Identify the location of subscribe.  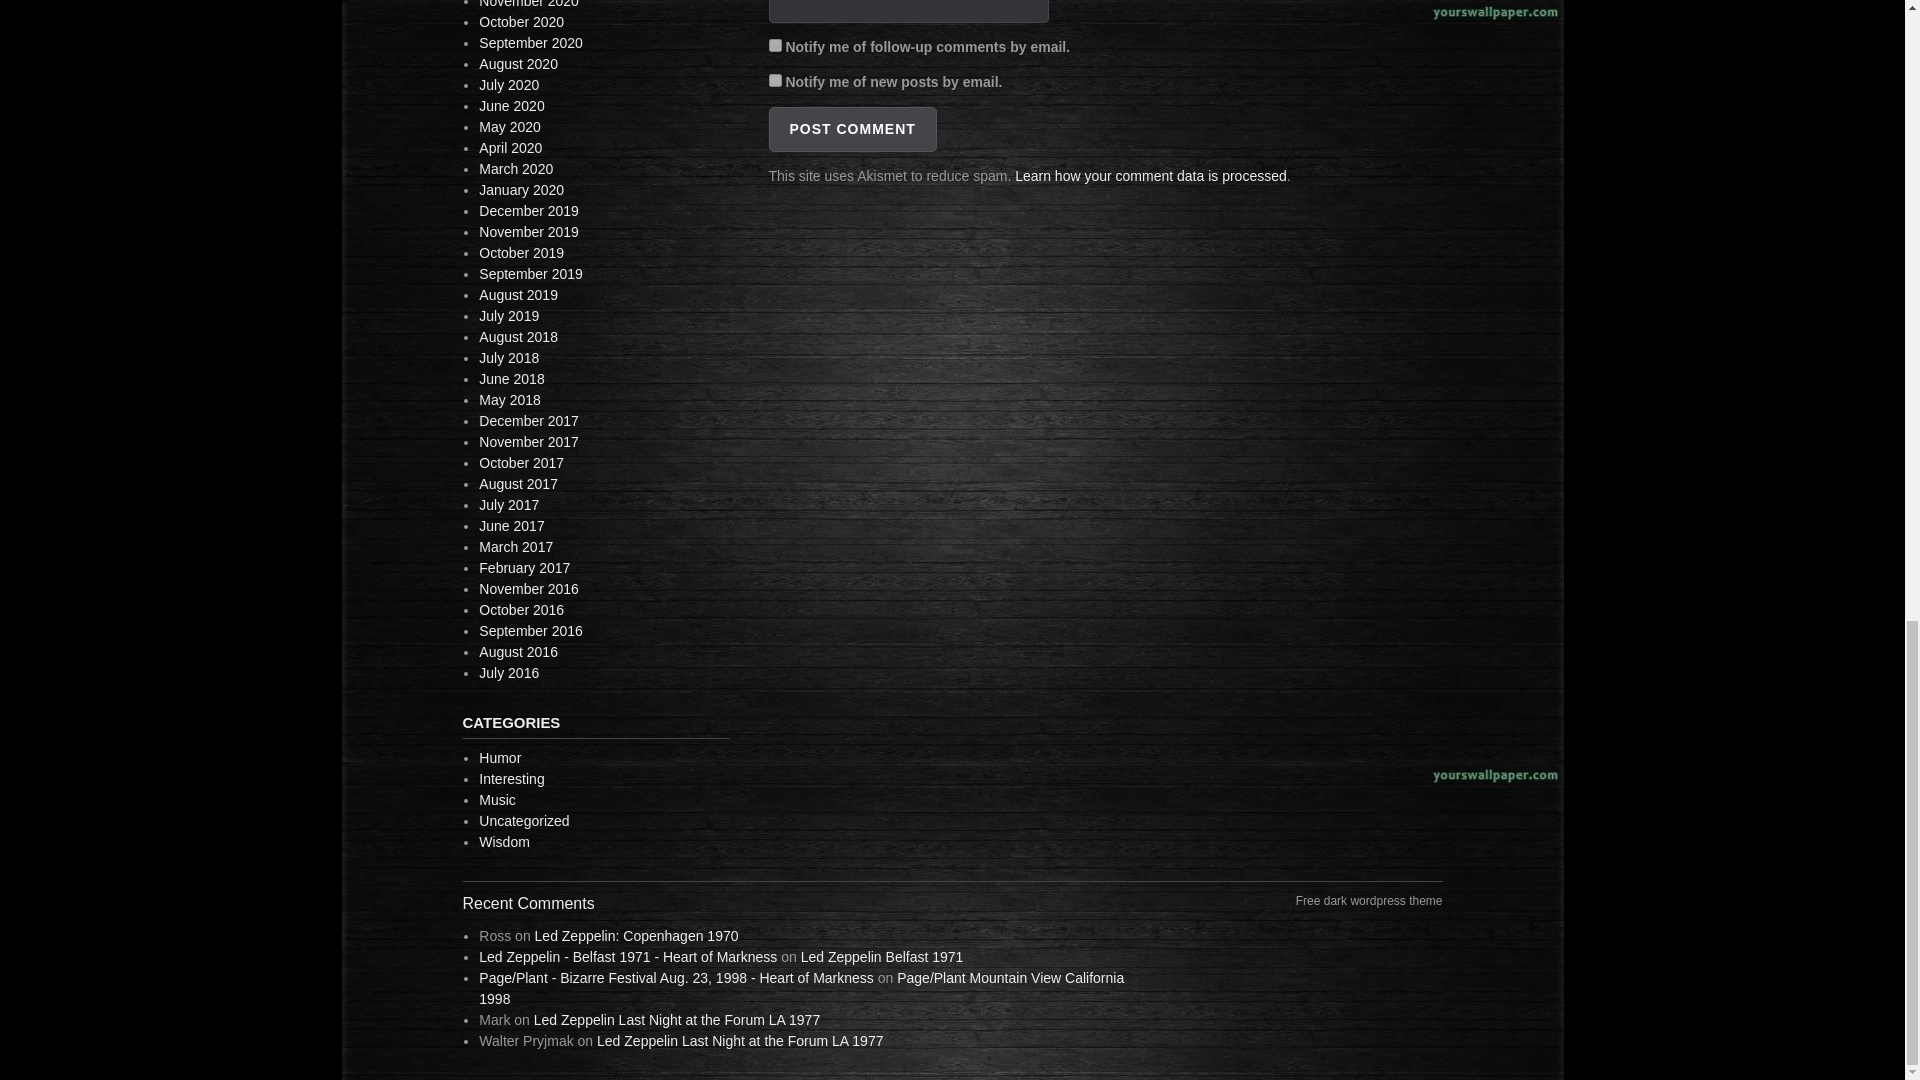
(774, 44).